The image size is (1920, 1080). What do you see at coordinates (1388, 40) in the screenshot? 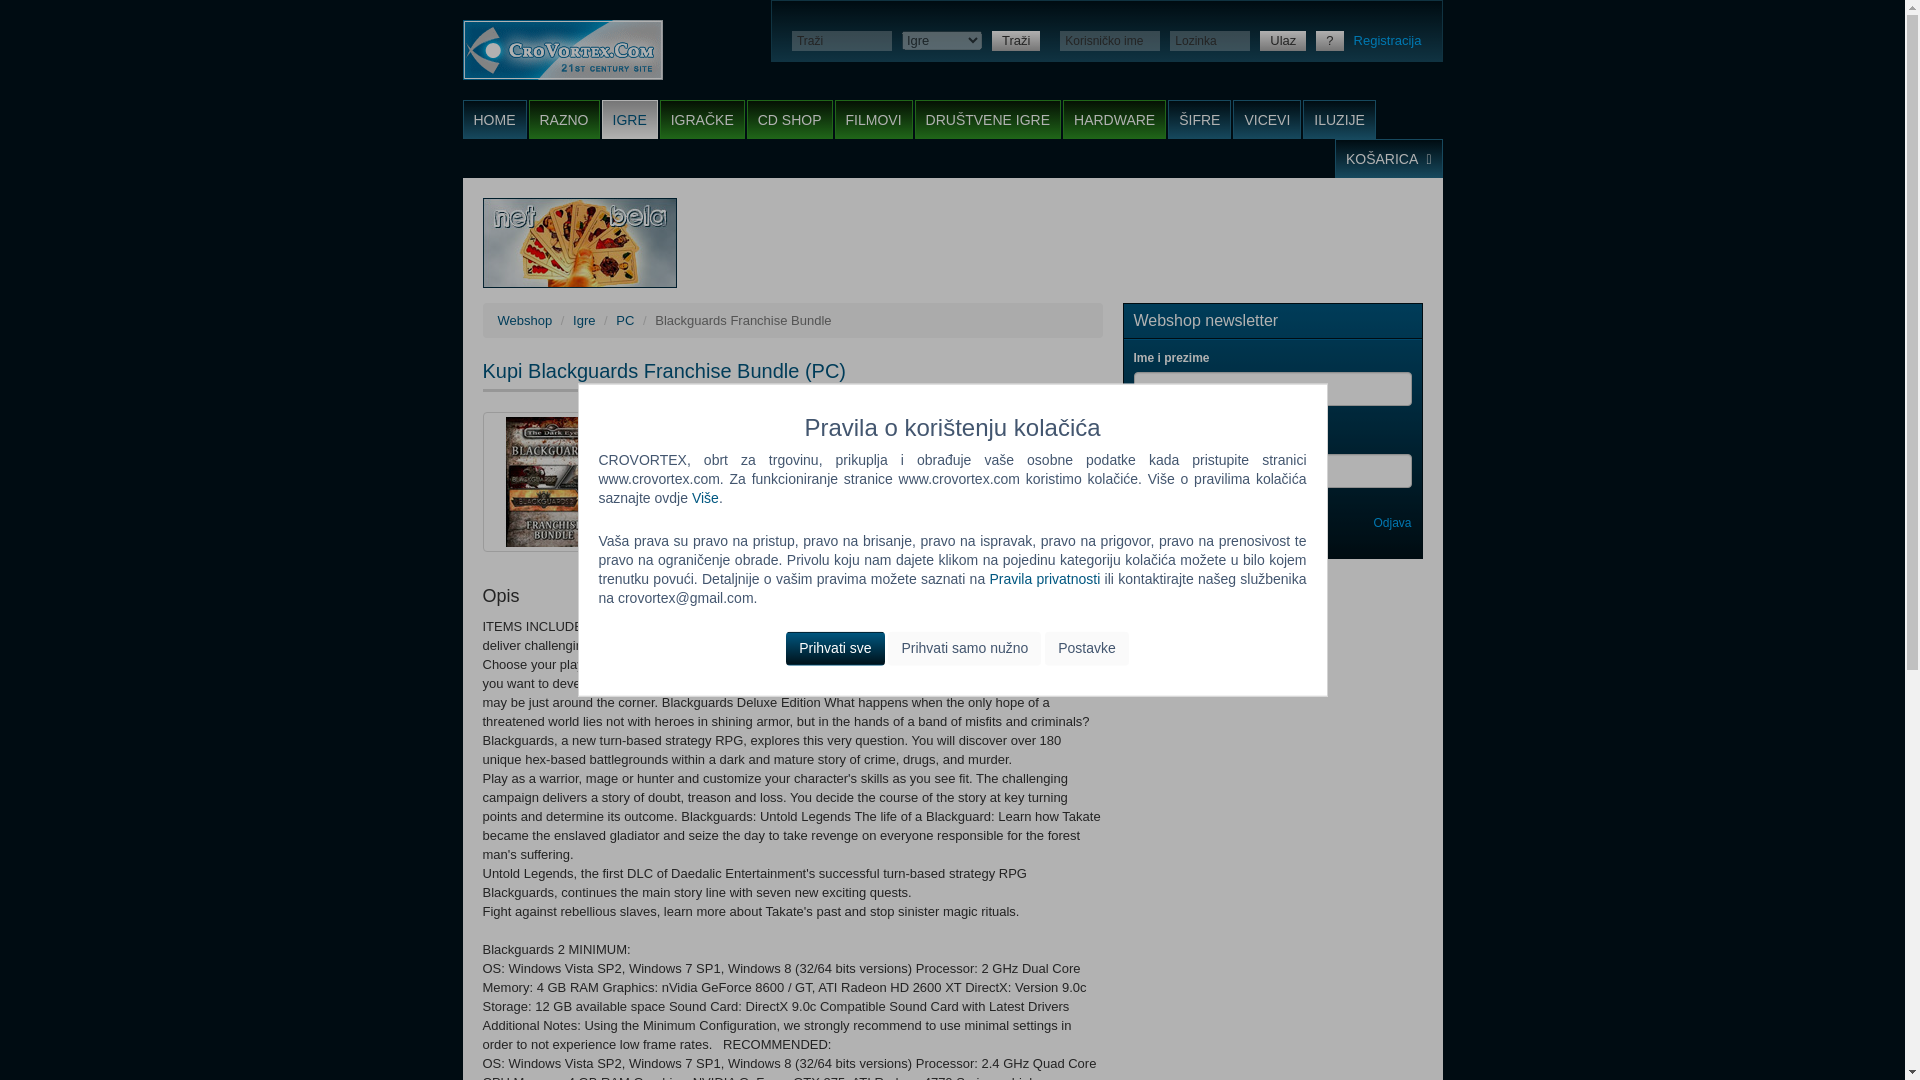
I see `Registracija` at bounding box center [1388, 40].